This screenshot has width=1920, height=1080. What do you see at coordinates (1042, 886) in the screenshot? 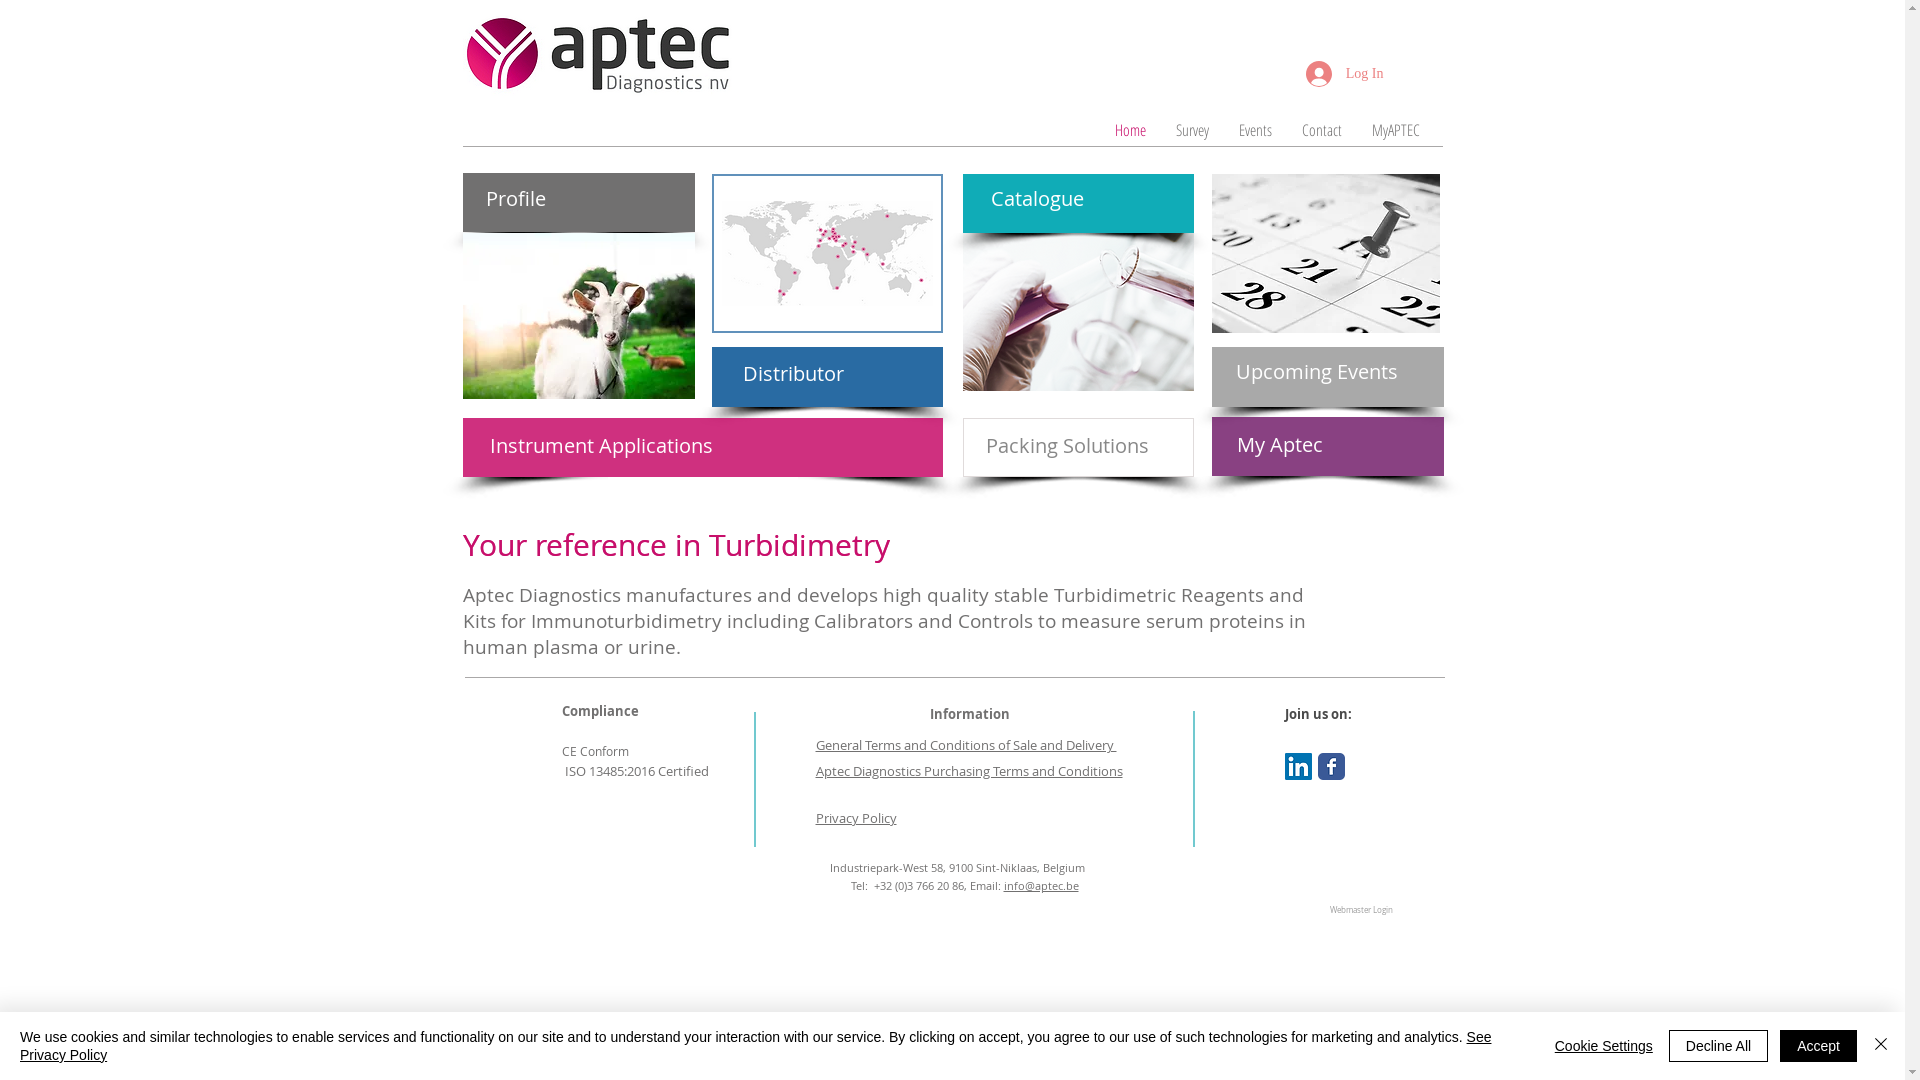
I see `info@aptec.be` at bounding box center [1042, 886].